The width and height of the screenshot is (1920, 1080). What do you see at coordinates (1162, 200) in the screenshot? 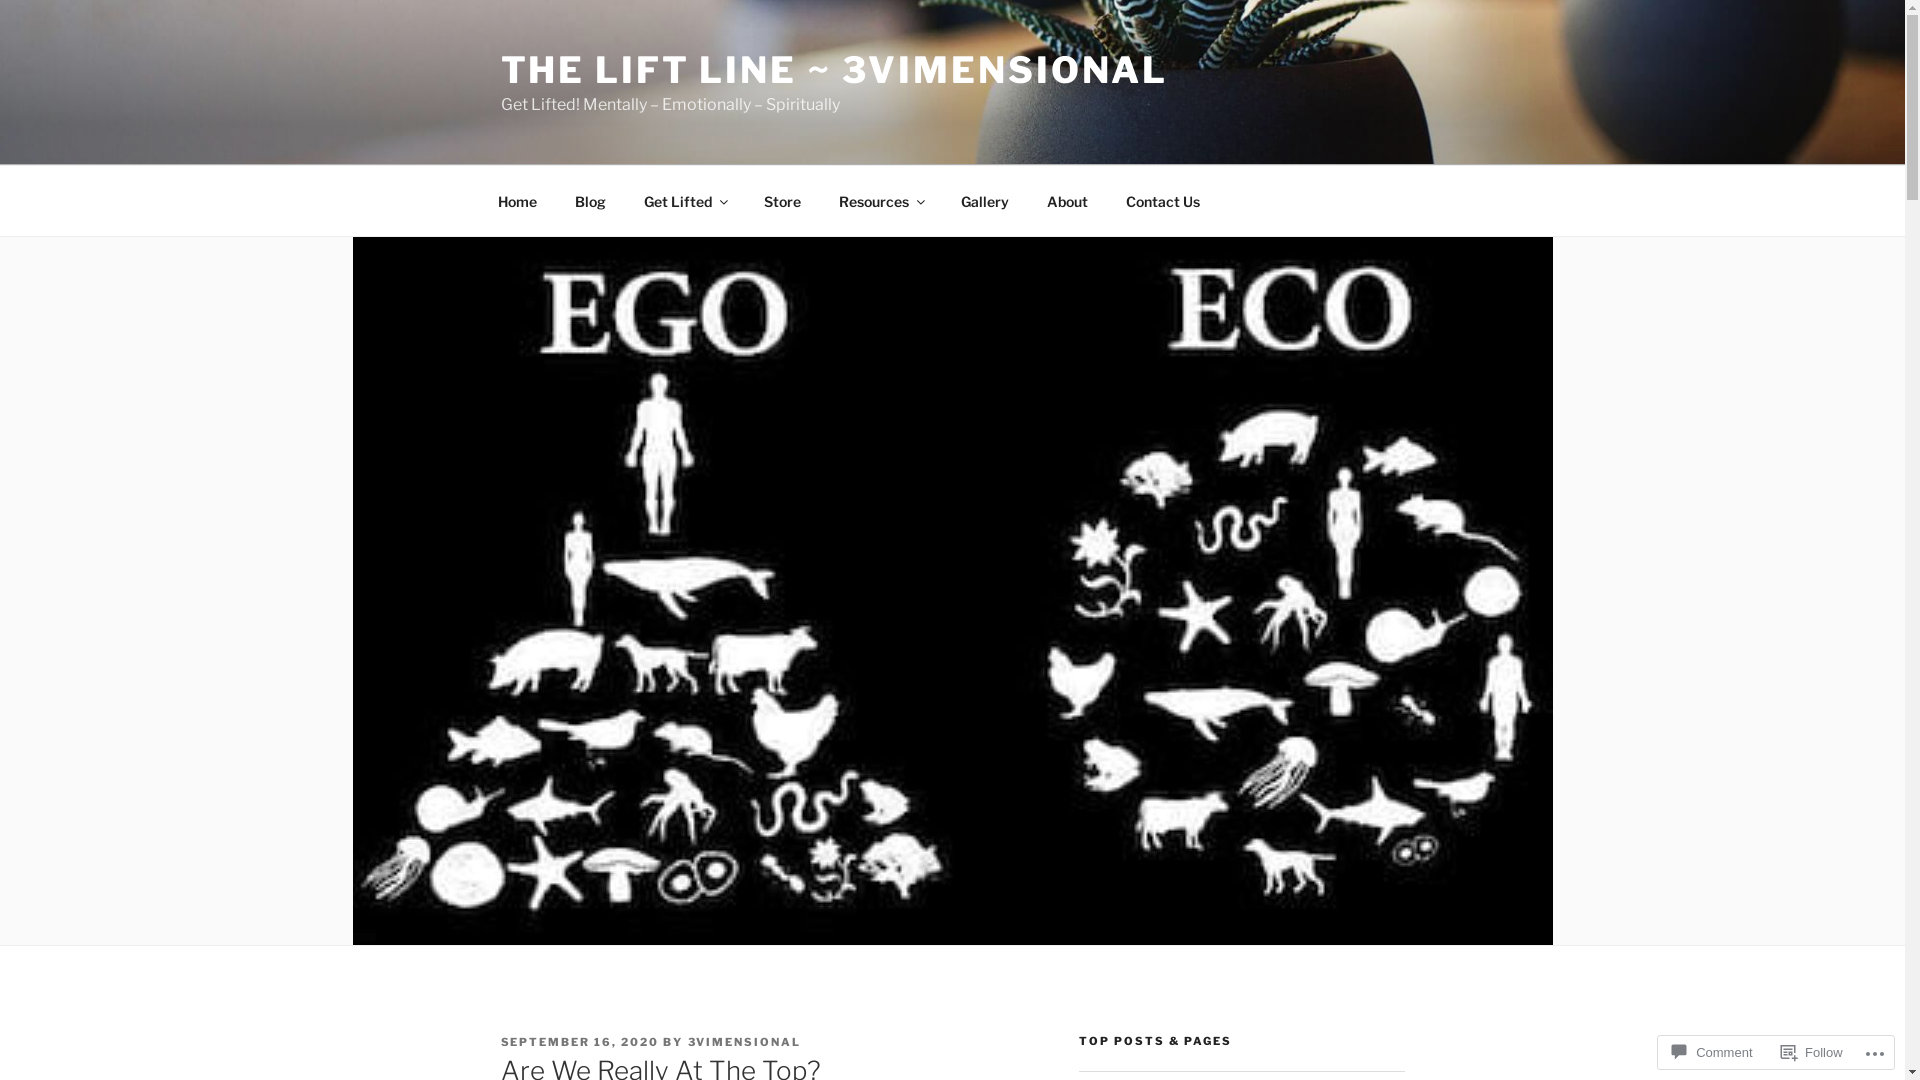
I see `Contact Us` at bounding box center [1162, 200].